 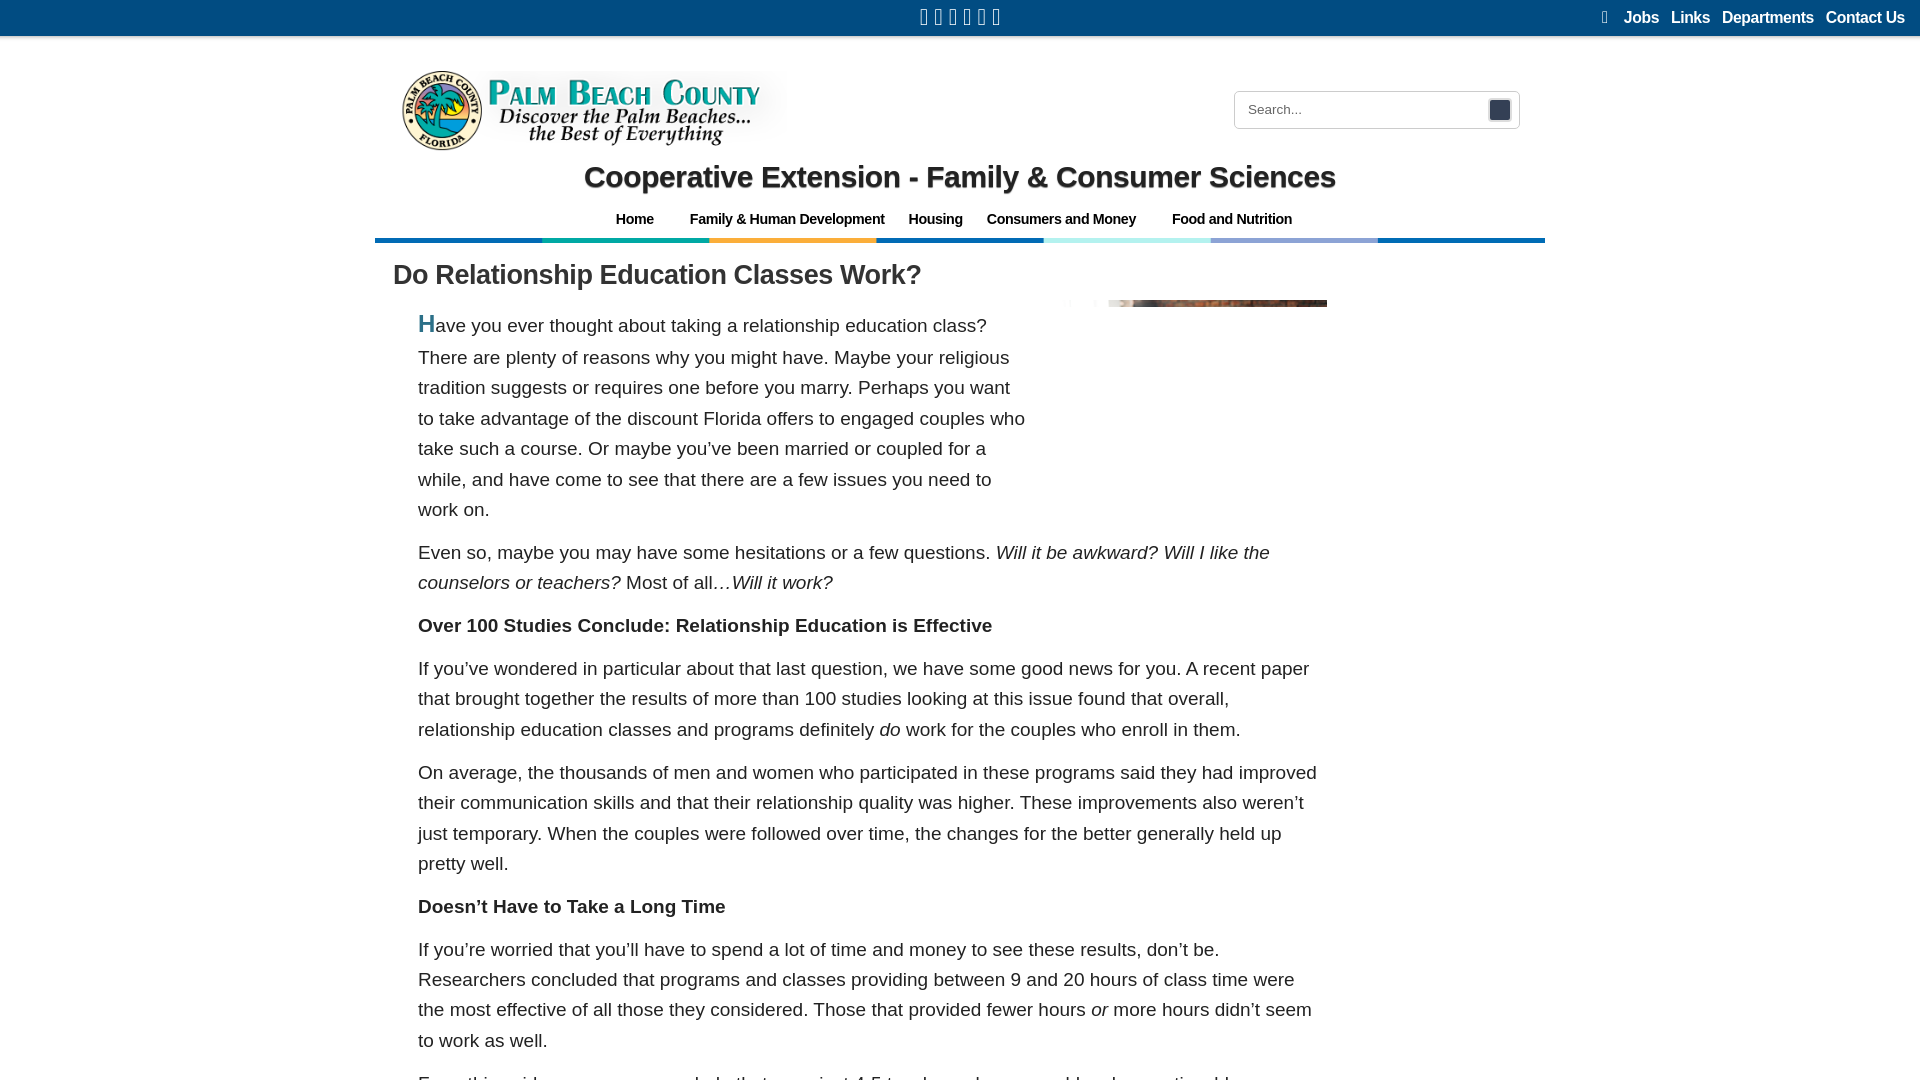 What do you see at coordinates (936, 218) in the screenshot?
I see `Housing` at bounding box center [936, 218].